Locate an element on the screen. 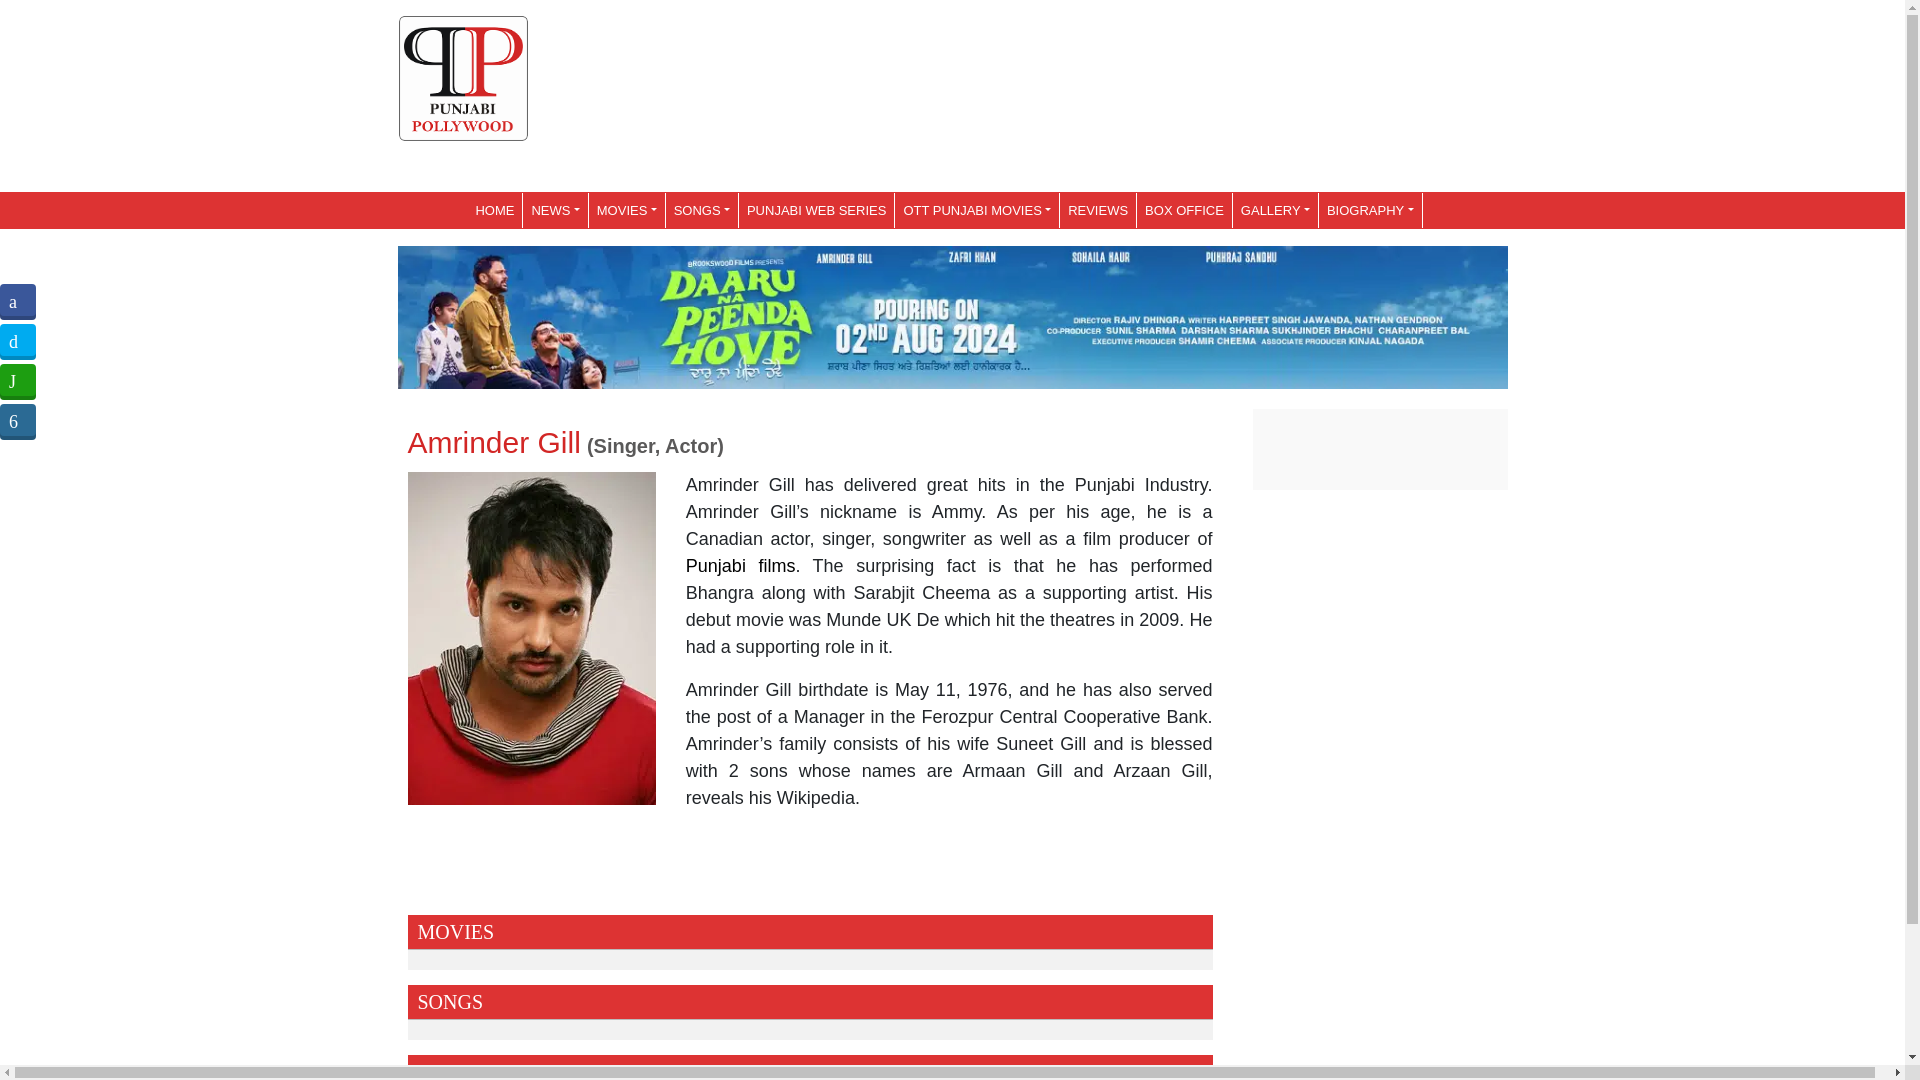 The width and height of the screenshot is (1920, 1080). GALLERY is located at coordinates (1274, 210).